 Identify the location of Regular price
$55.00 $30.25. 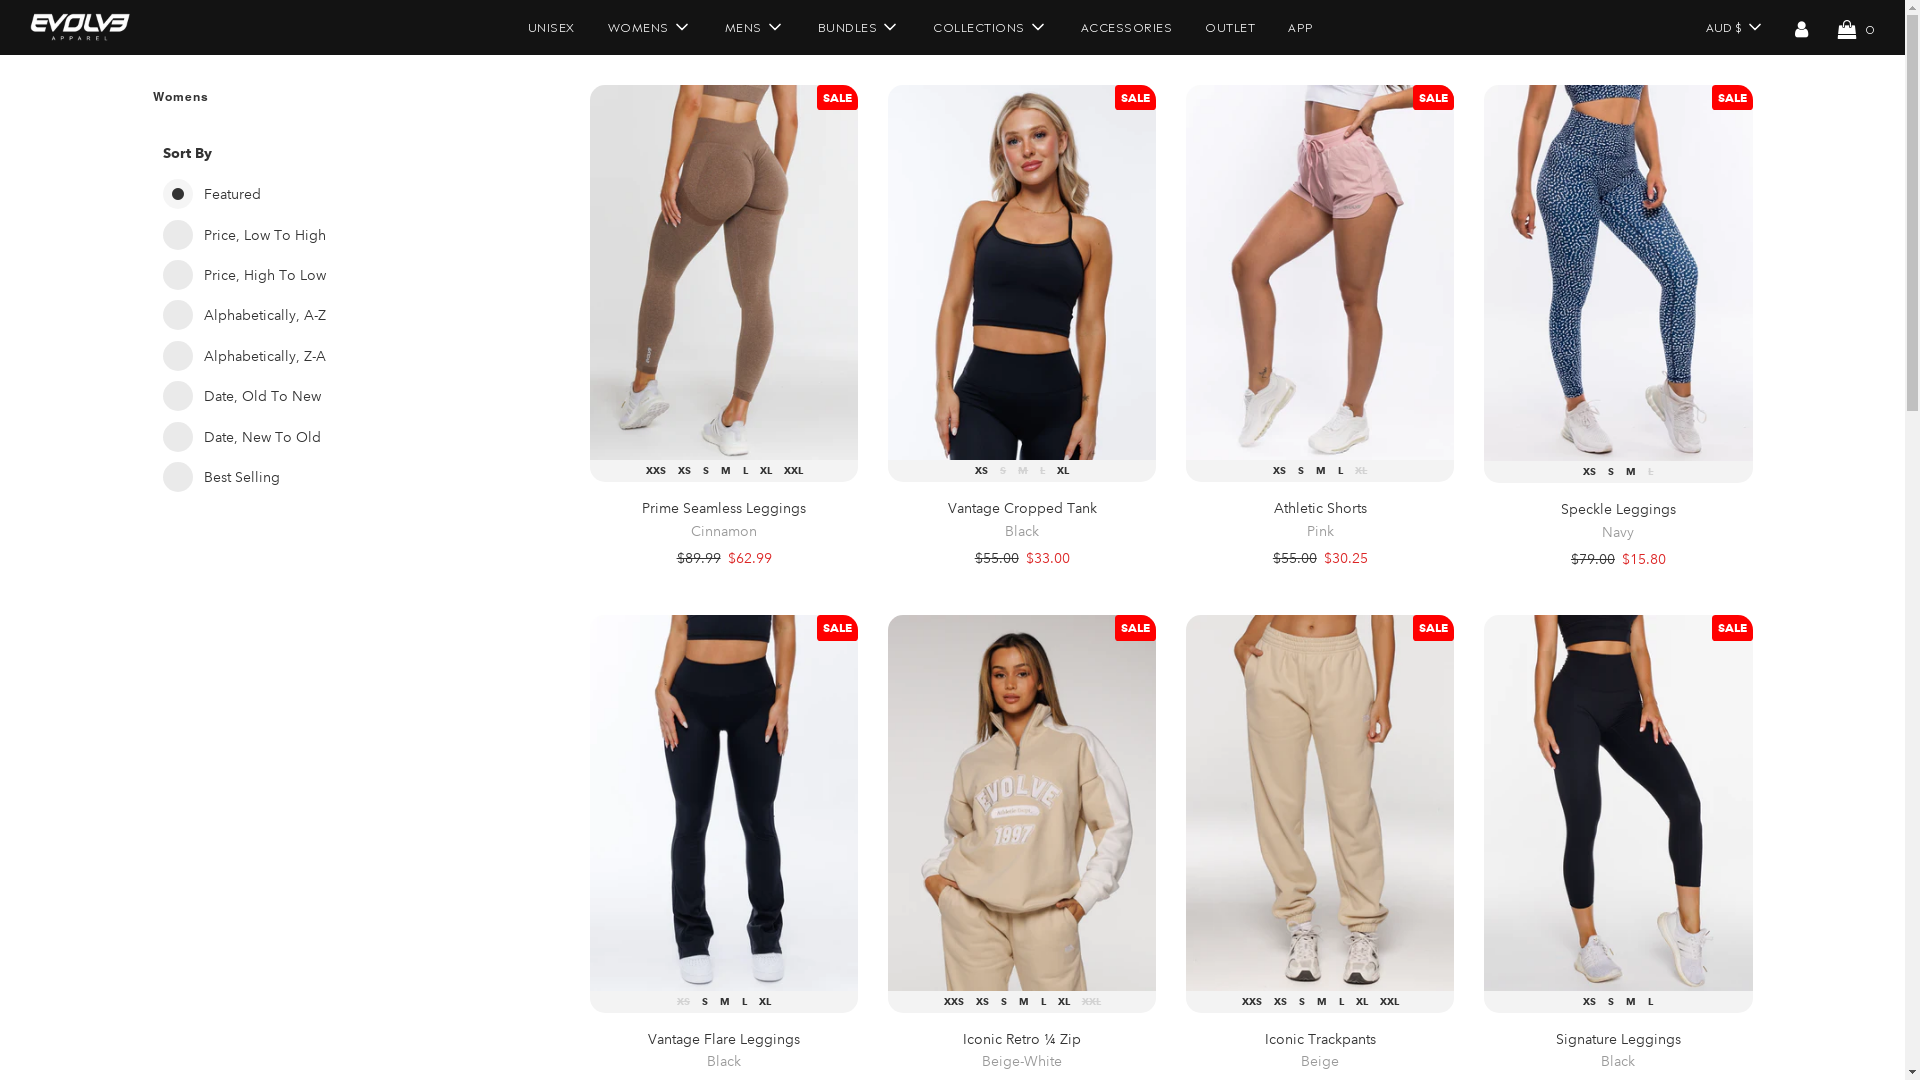
(1320, 558).